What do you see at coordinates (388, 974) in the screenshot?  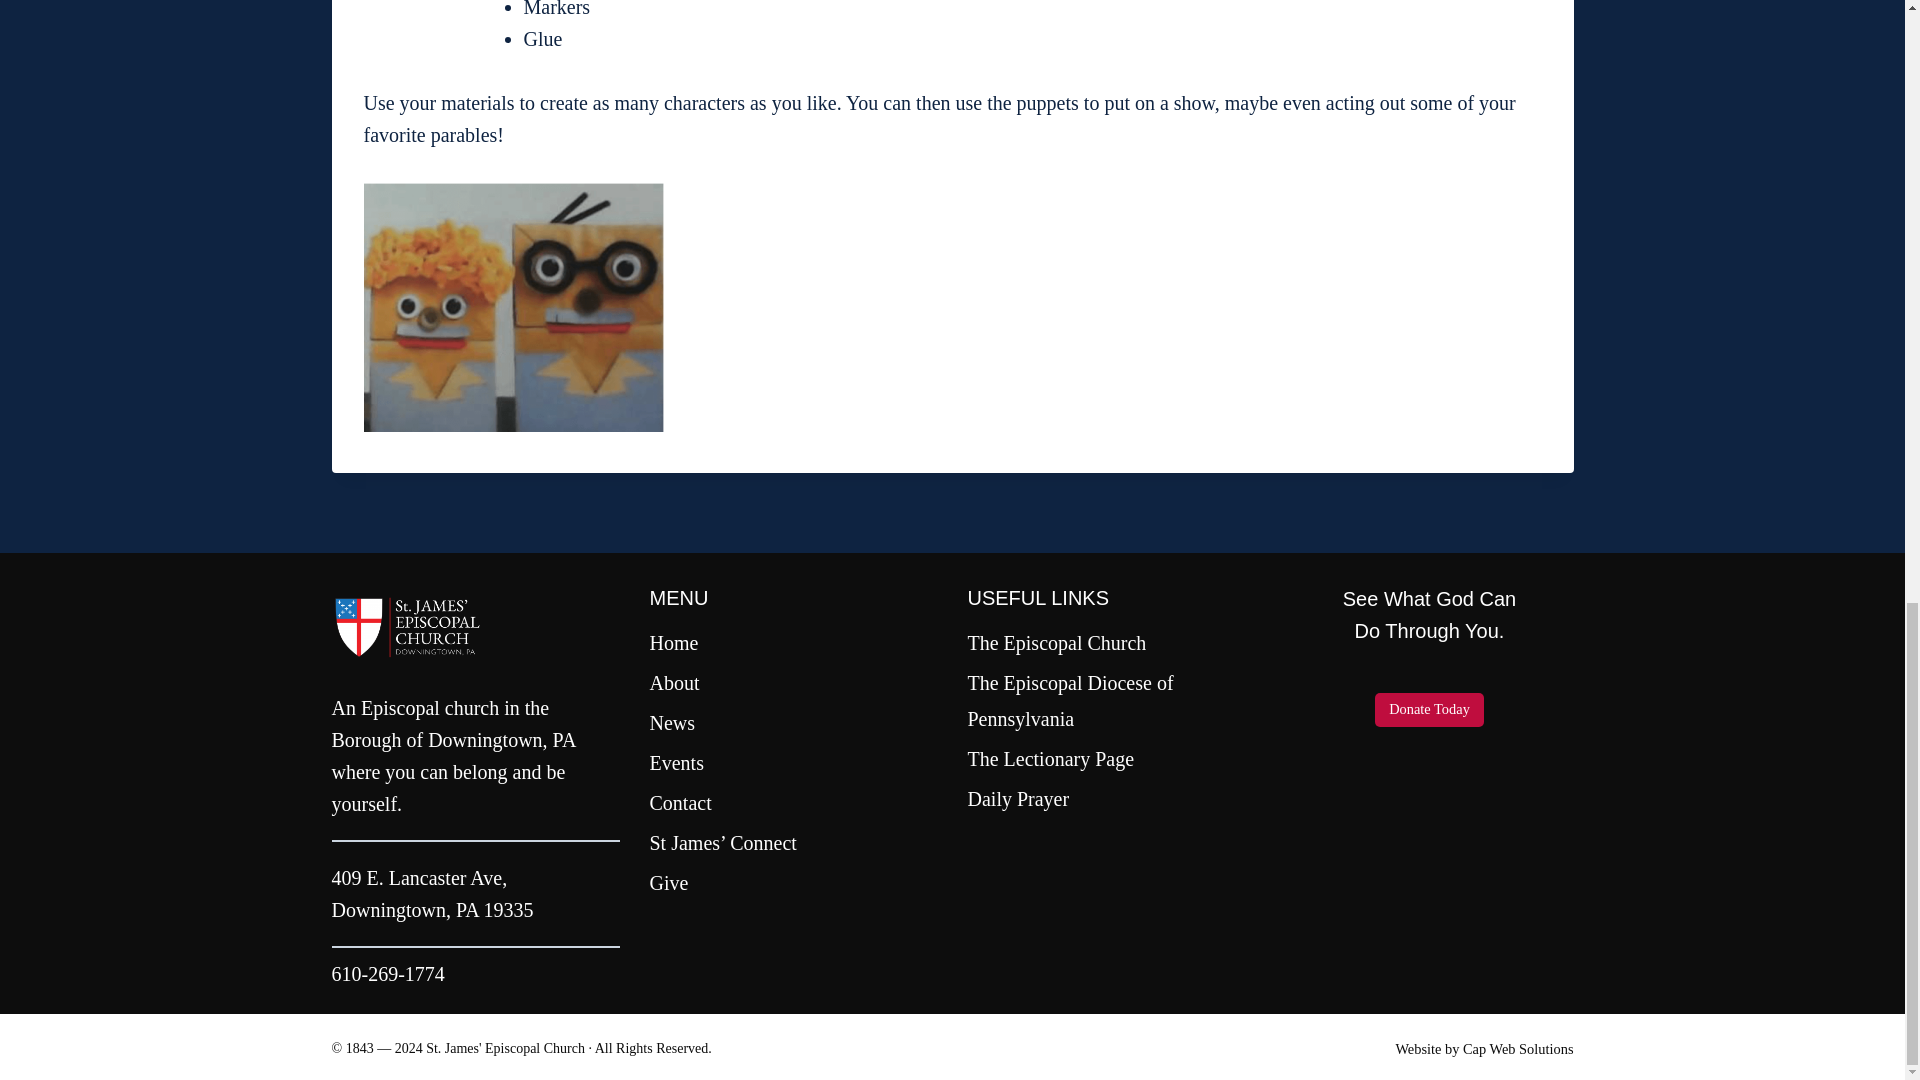 I see `610-269-1774` at bounding box center [388, 974].